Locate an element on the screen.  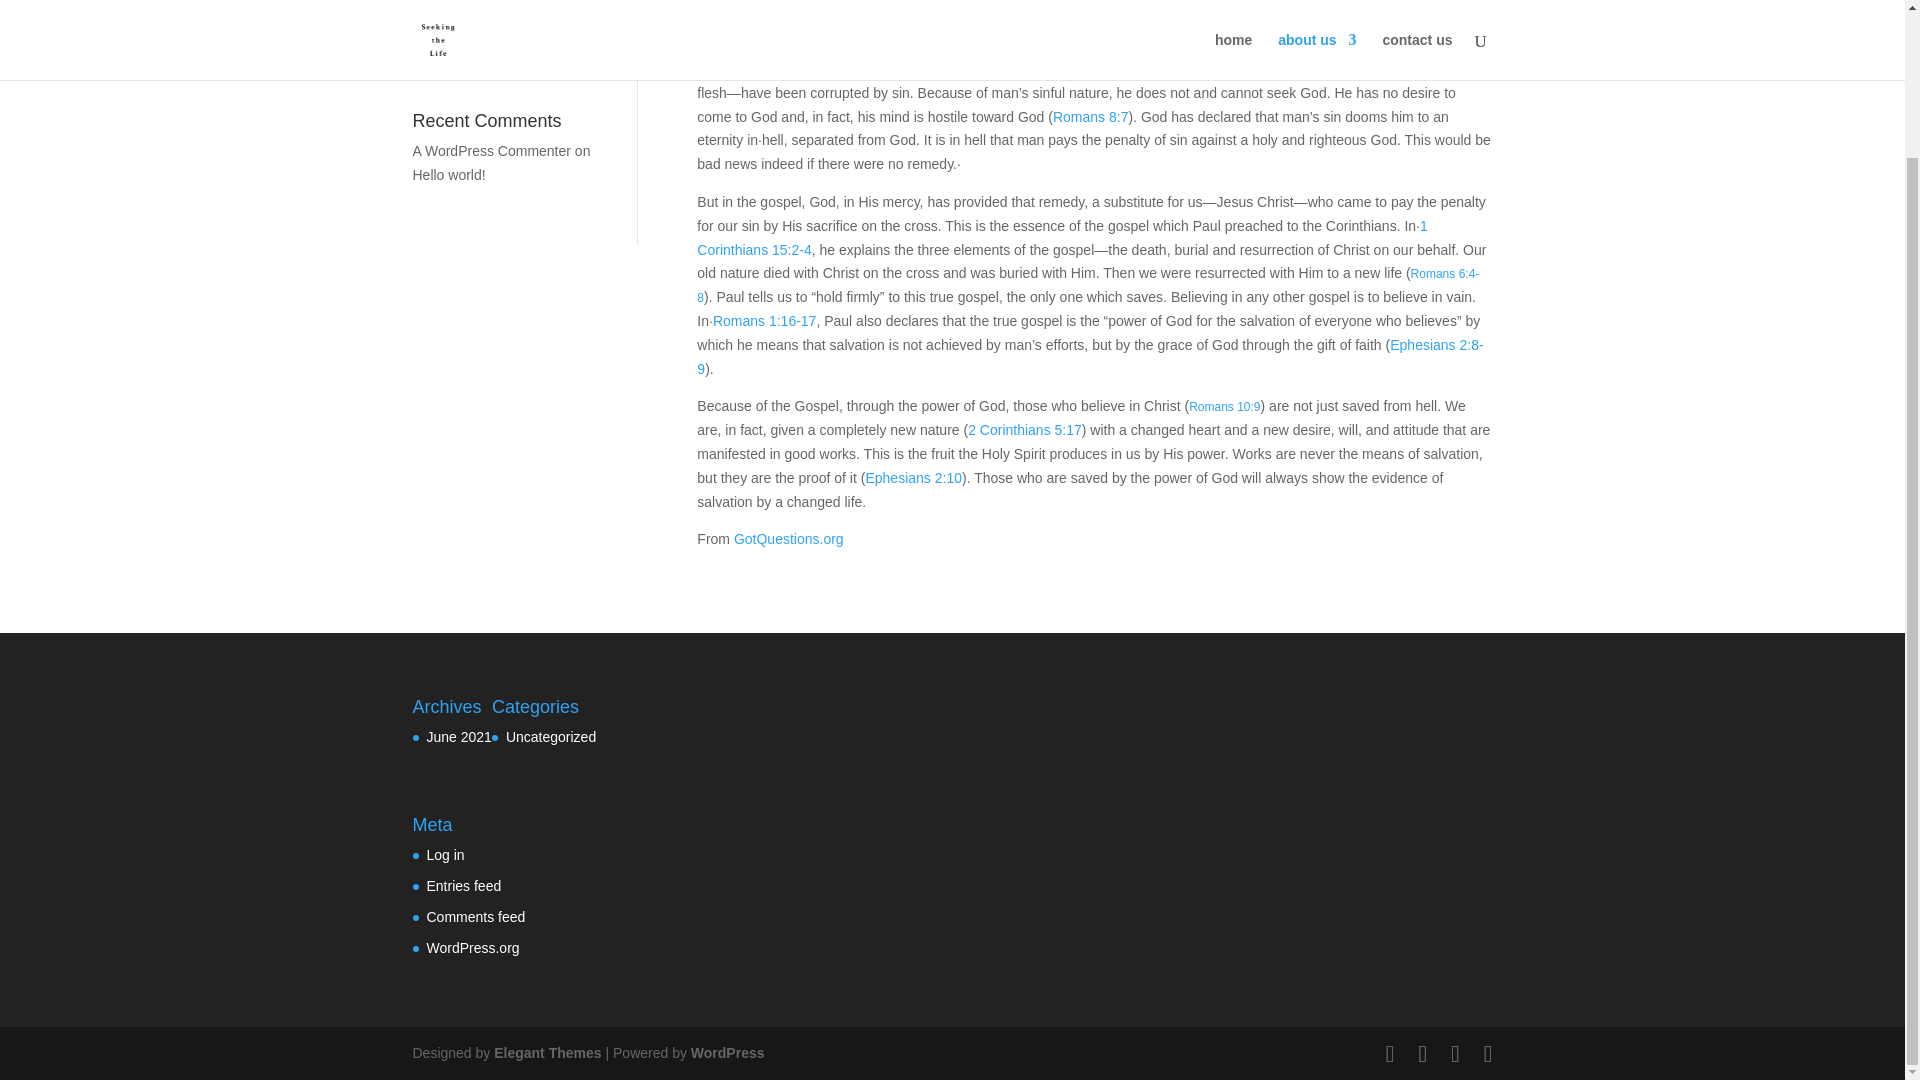
1 Corinthians 15:2-4 is located at coordinates (1061, 238).